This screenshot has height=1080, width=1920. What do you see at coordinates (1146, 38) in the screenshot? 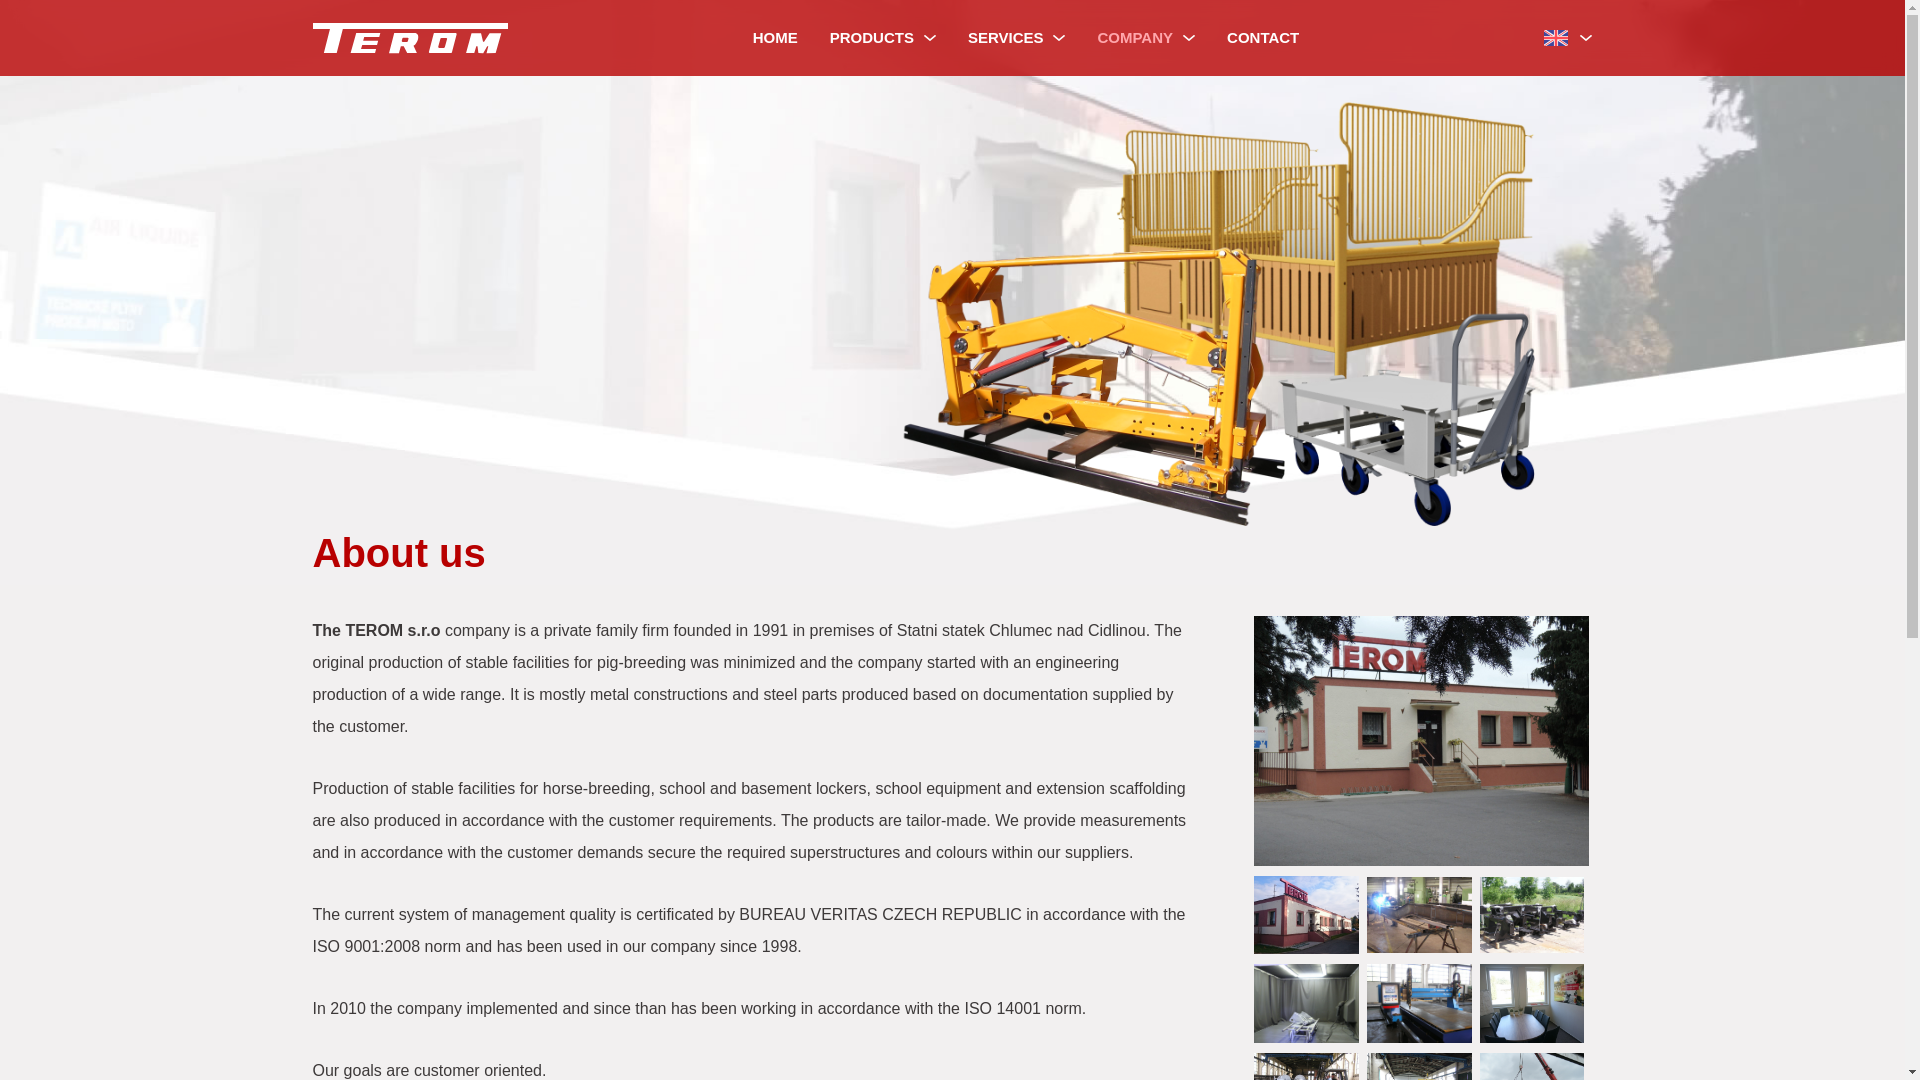
I see `COMPANY` at bounding box center [1146, 38].